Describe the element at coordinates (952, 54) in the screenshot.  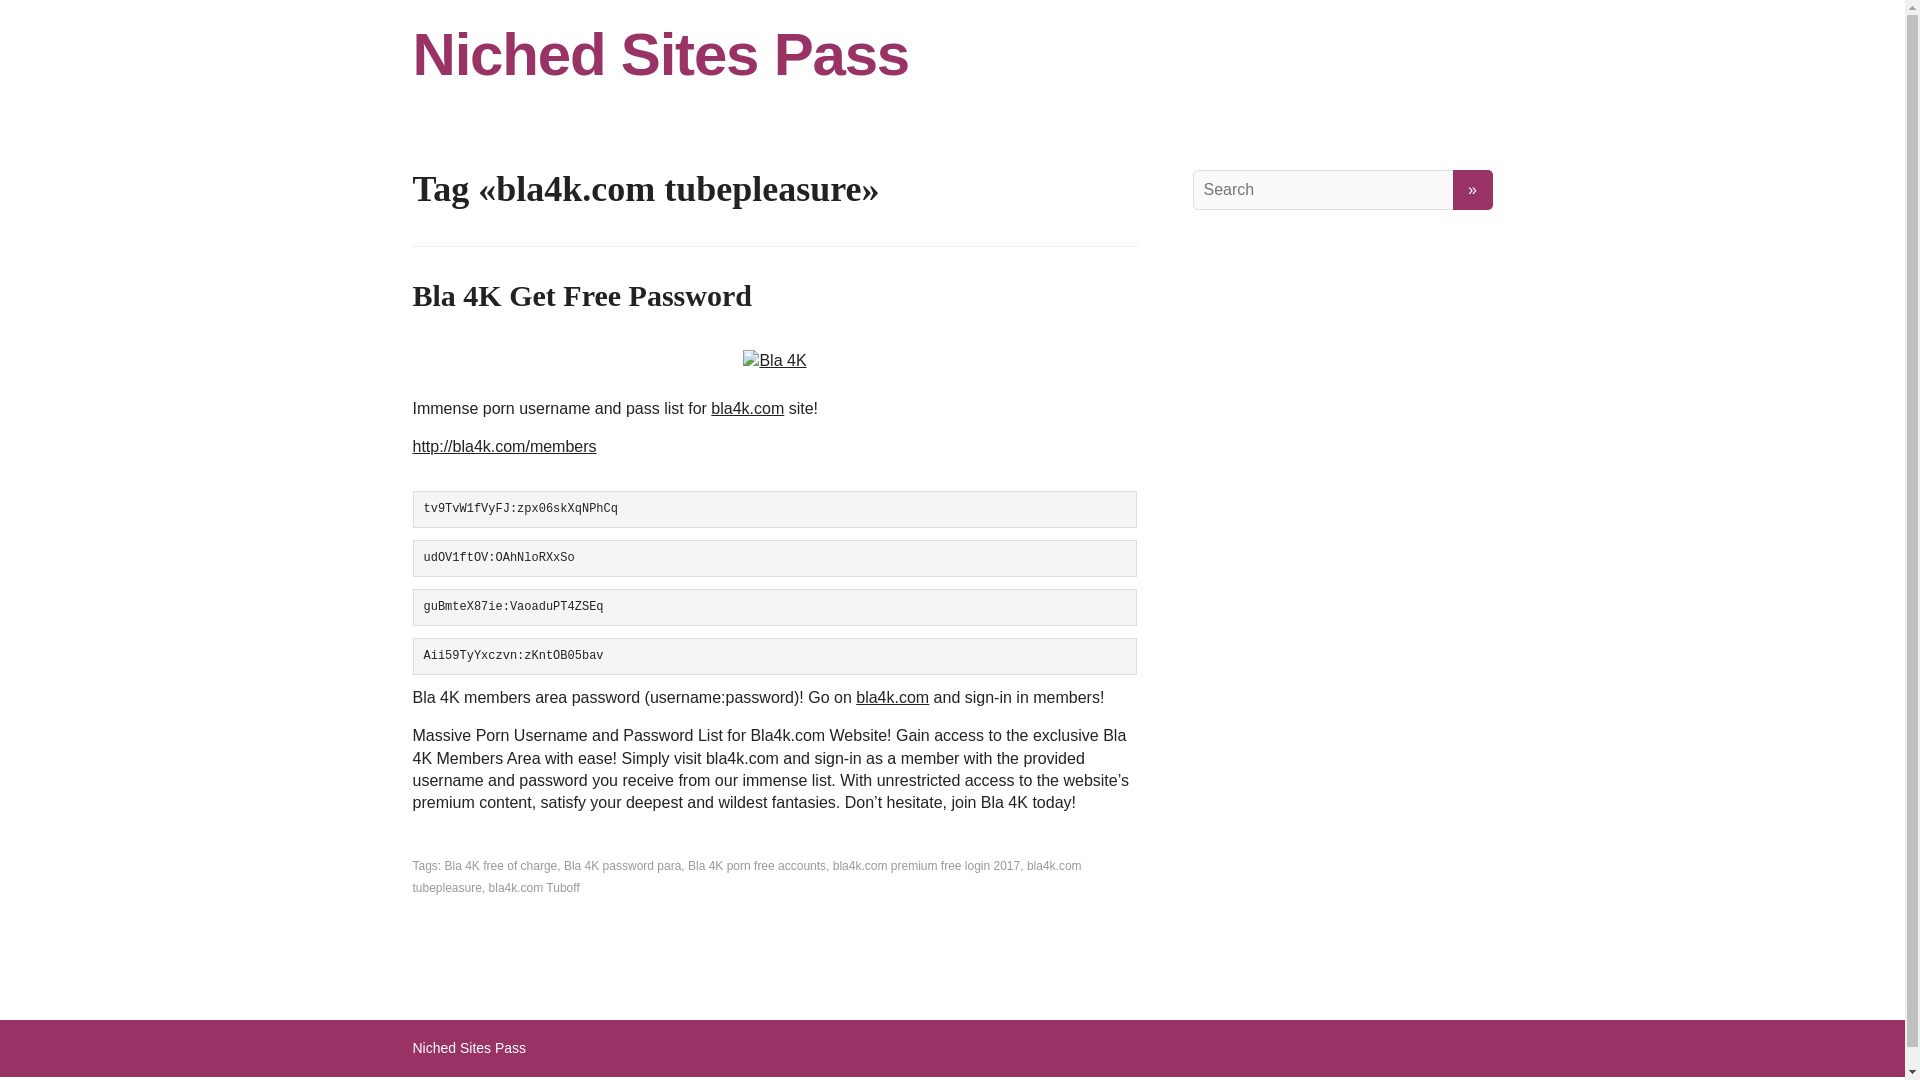
I see `Niched Sites Pass` at that location.